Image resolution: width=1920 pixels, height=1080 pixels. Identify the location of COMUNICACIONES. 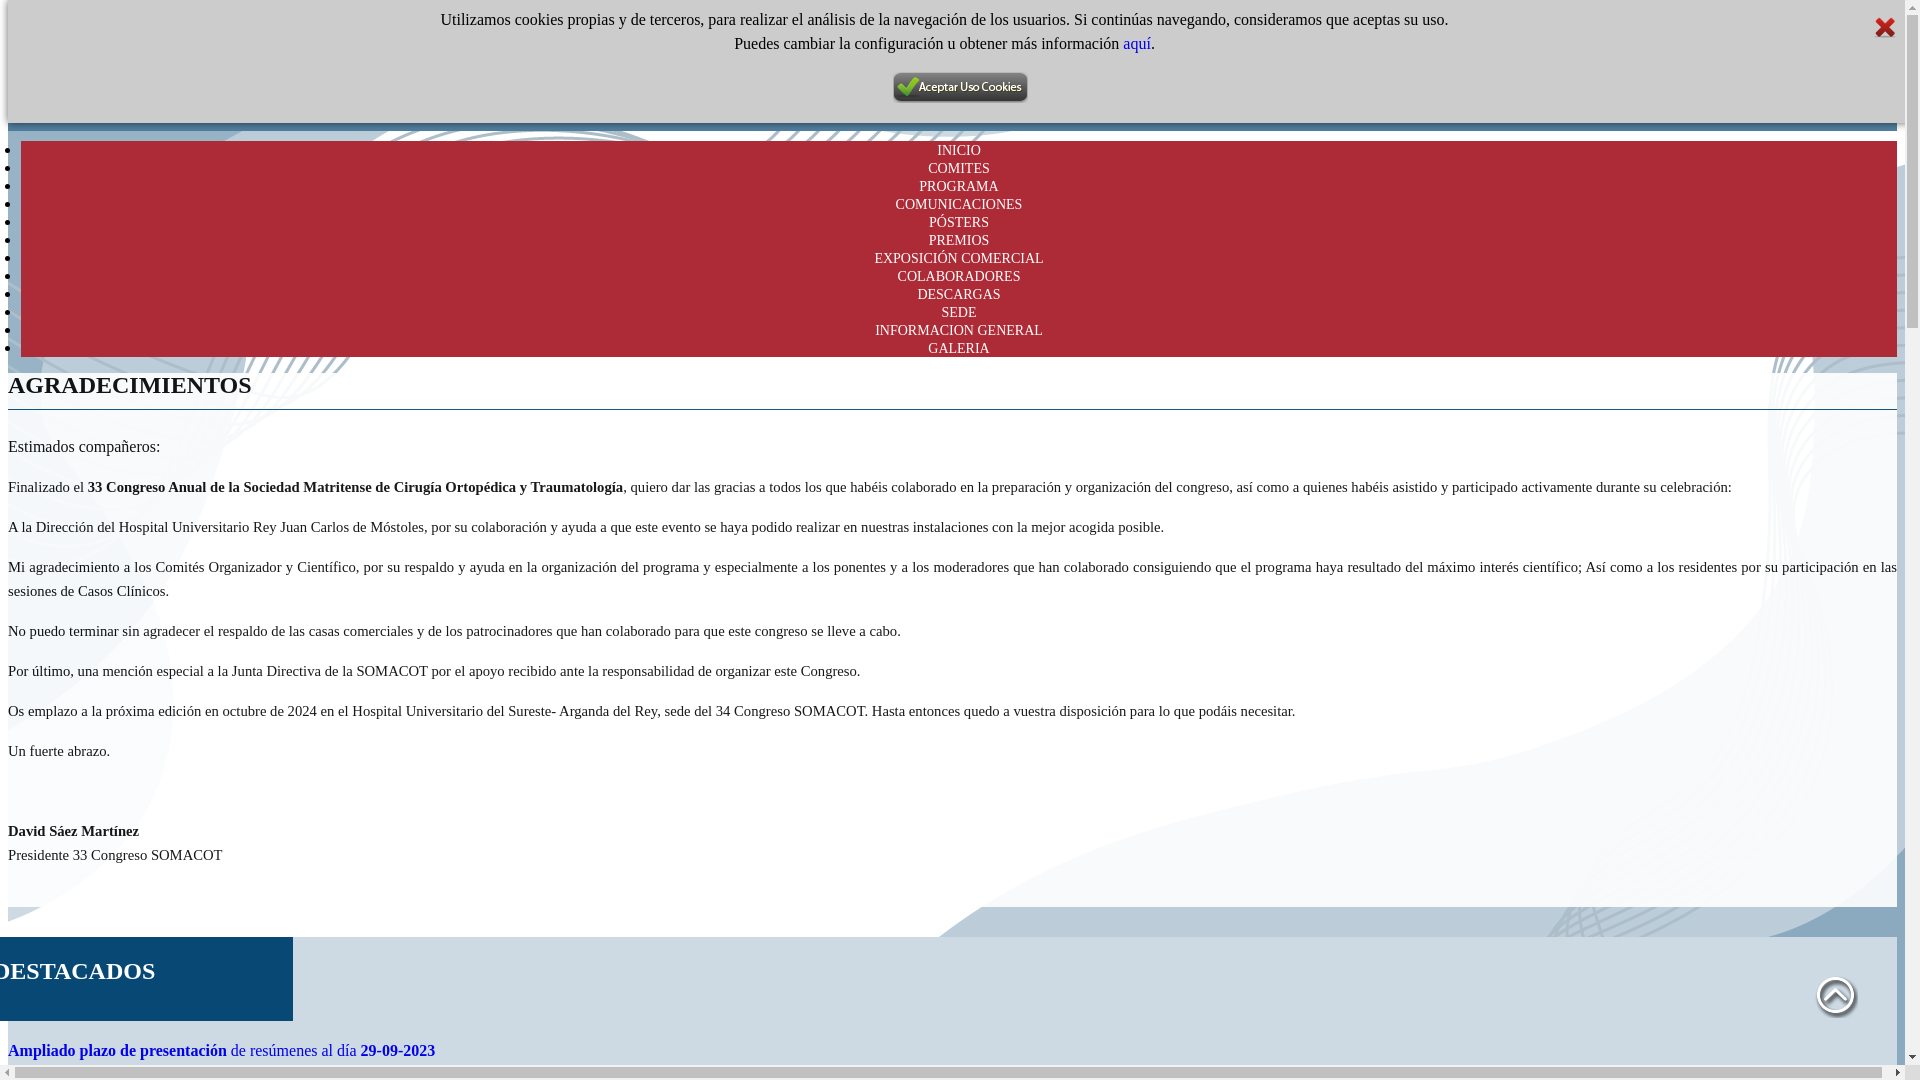
(960, 204).